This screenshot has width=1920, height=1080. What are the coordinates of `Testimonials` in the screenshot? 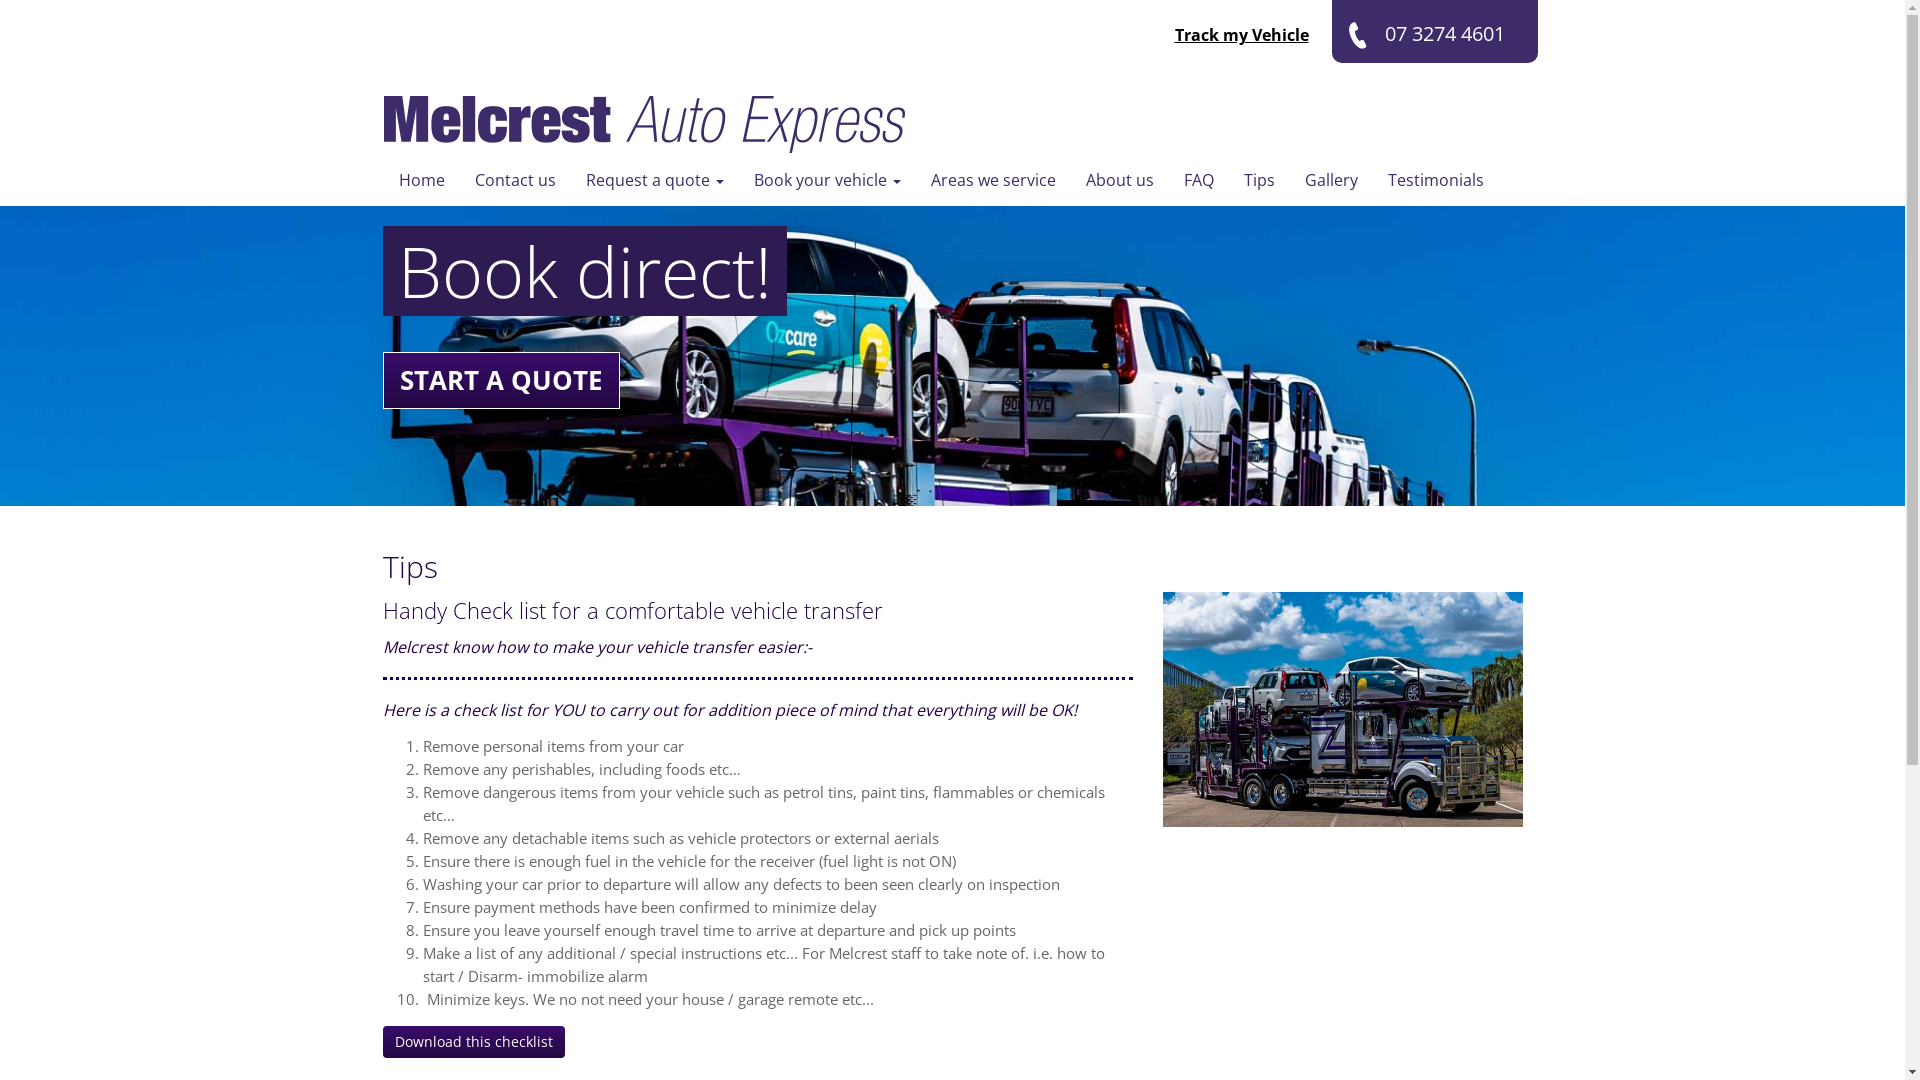 It's located at (1435, 180).